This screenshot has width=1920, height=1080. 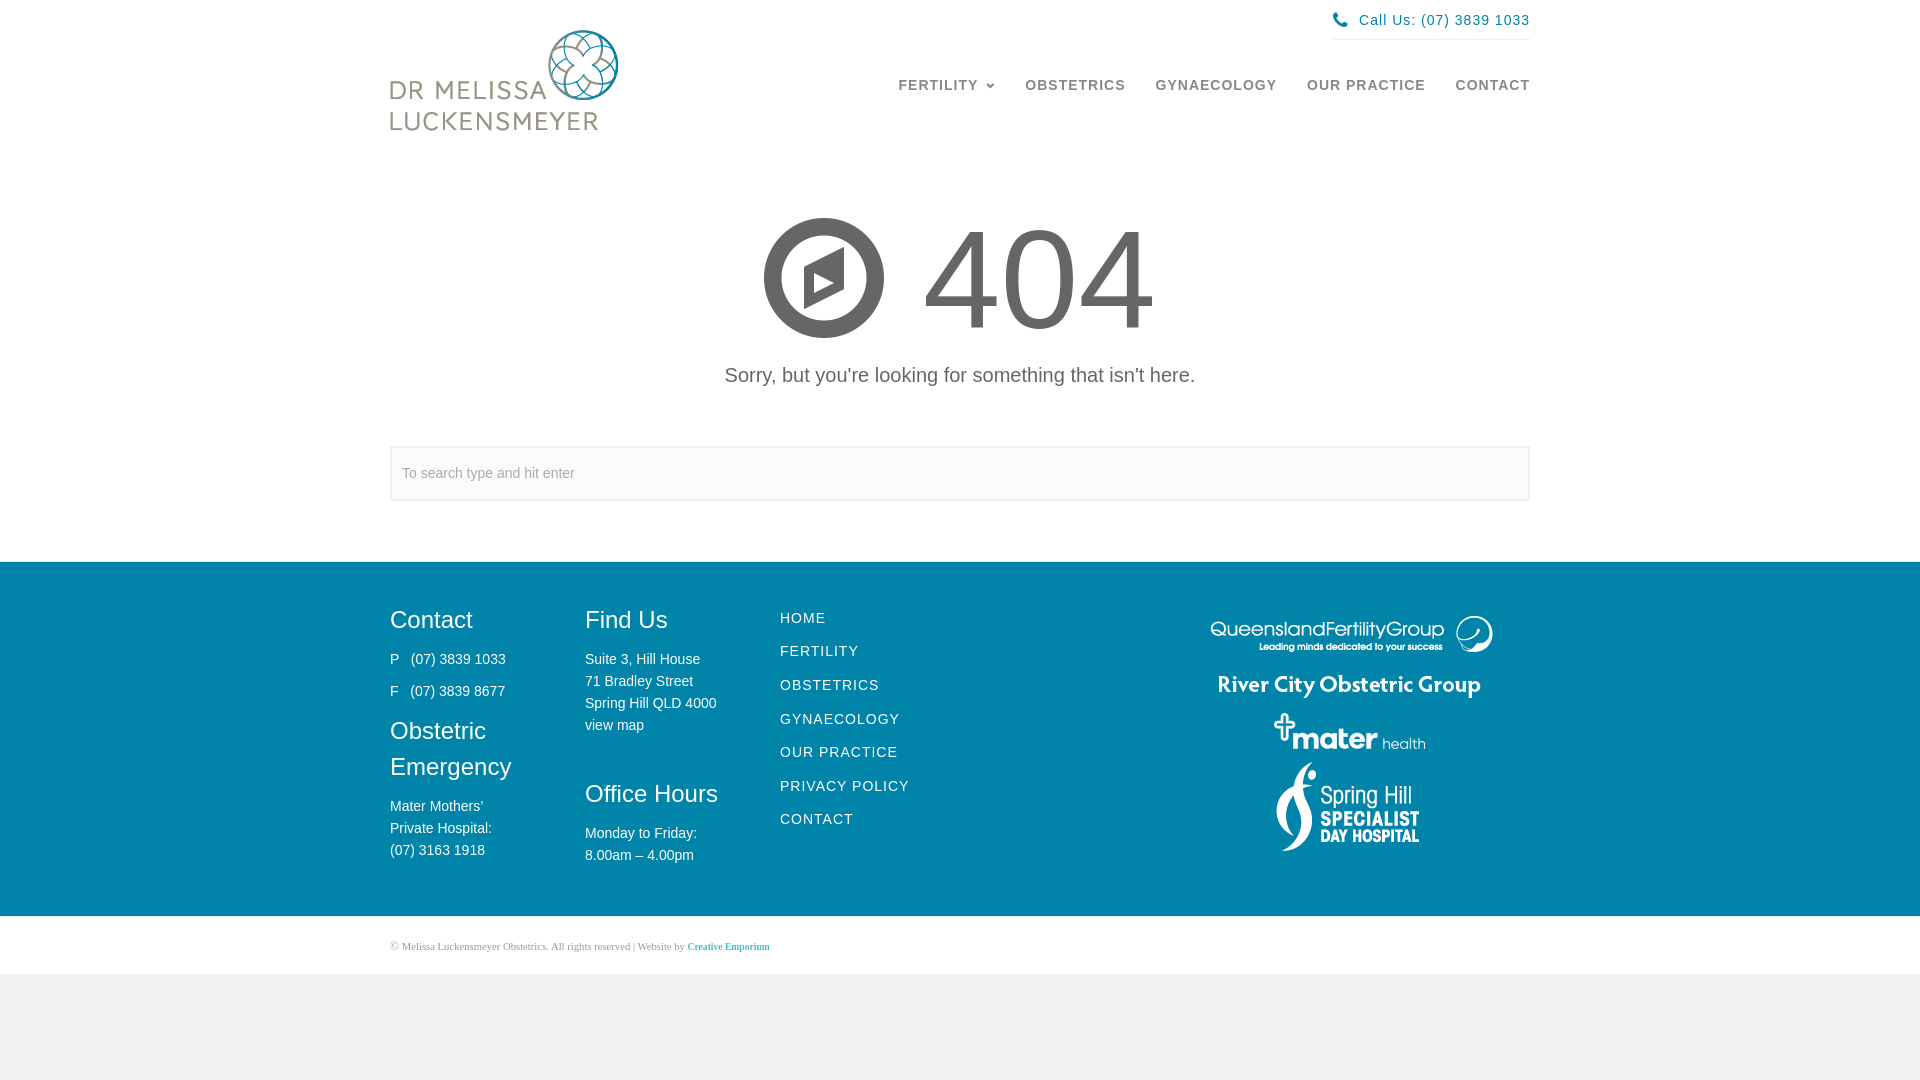 I want to click on view map, so click(x=614, y=725).